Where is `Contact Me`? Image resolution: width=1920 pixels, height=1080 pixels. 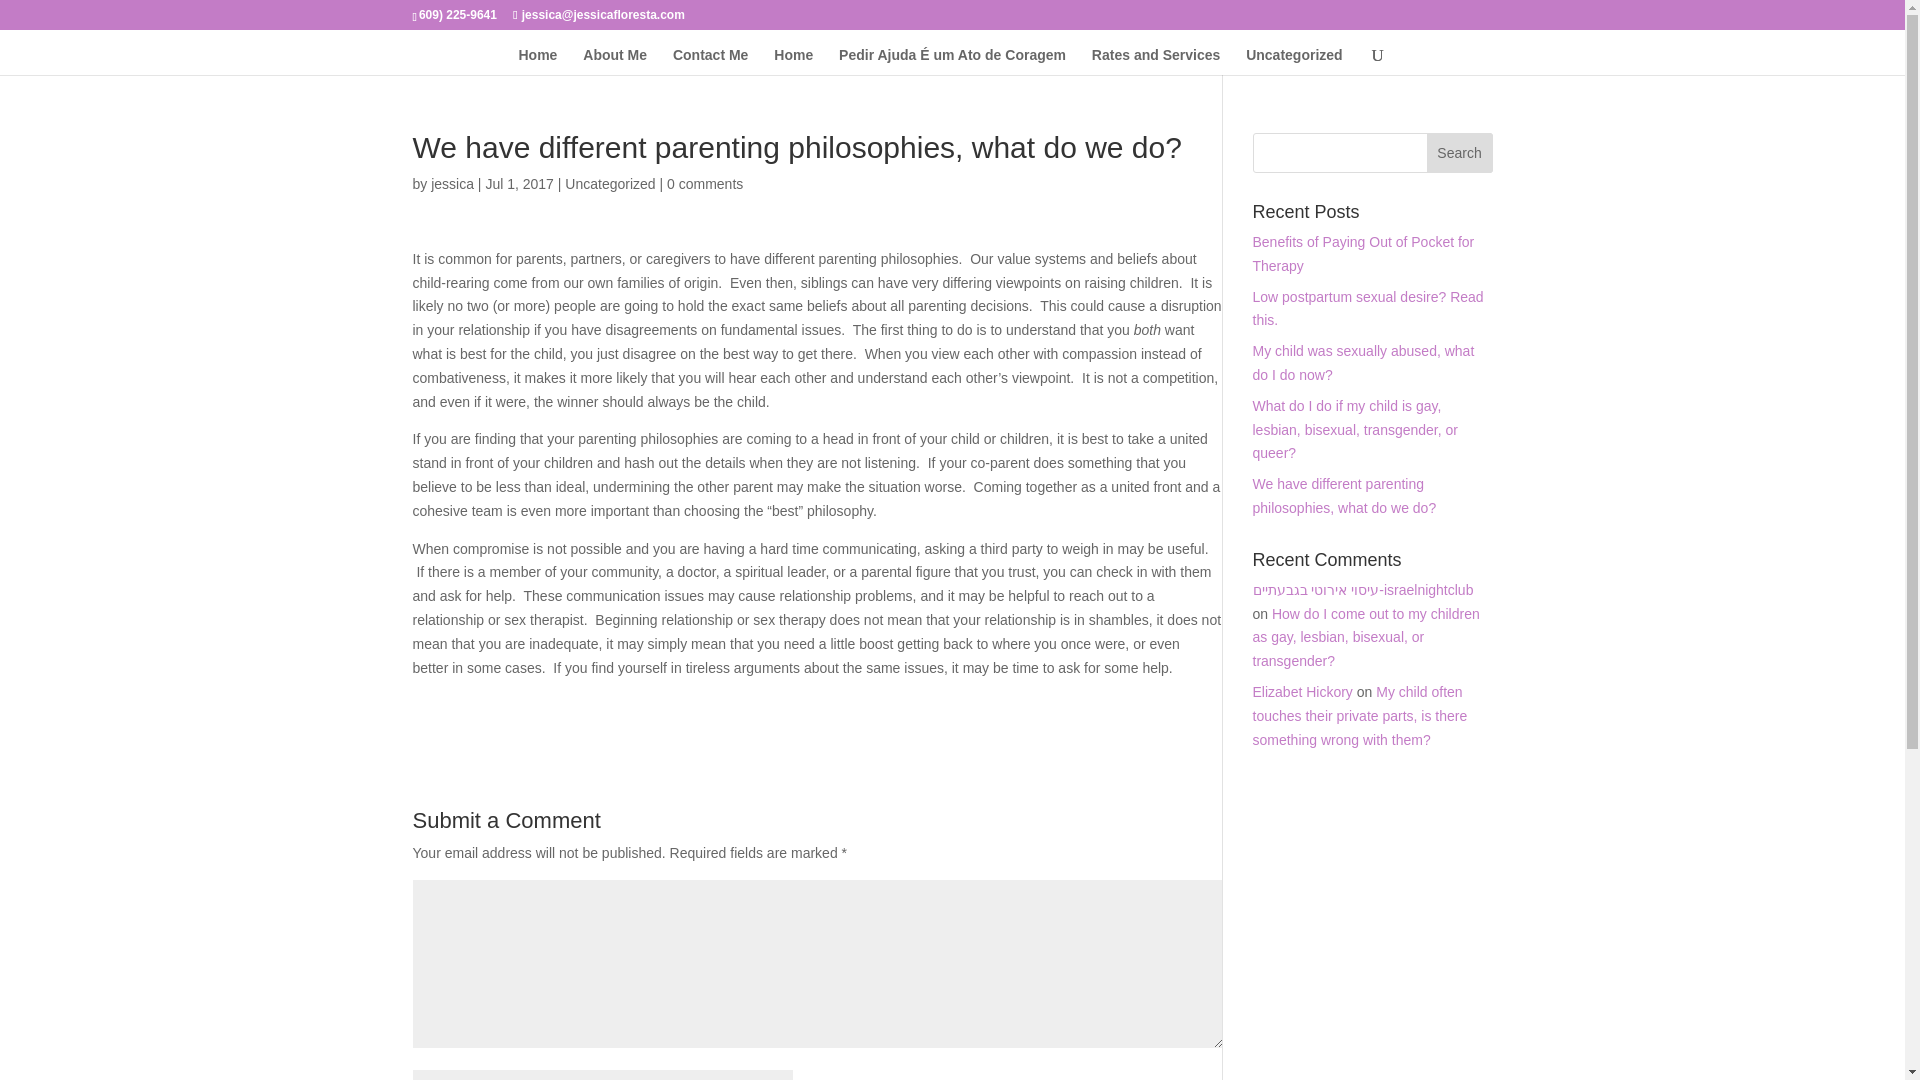 Contact Me is located at coordinates (710, 60).